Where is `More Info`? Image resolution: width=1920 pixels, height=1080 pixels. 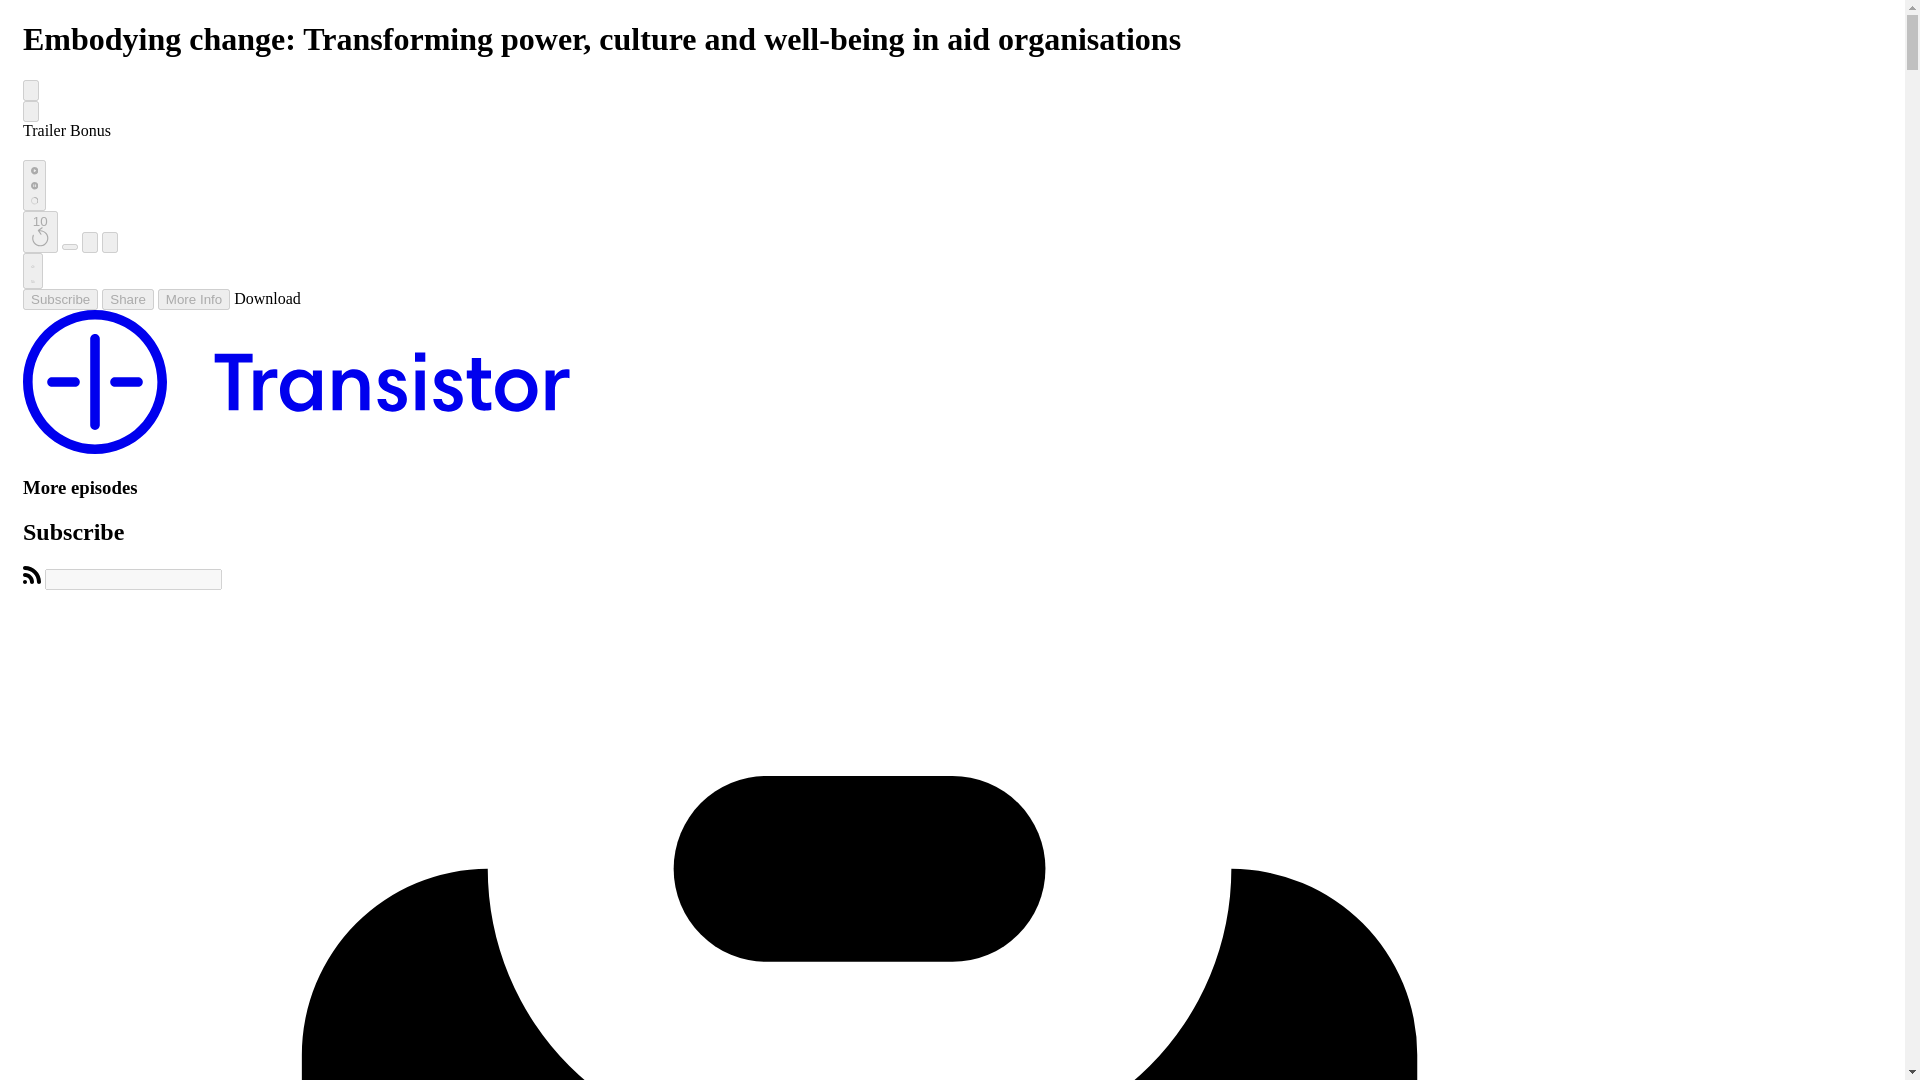 More Info is located at coordinates (194, 299).